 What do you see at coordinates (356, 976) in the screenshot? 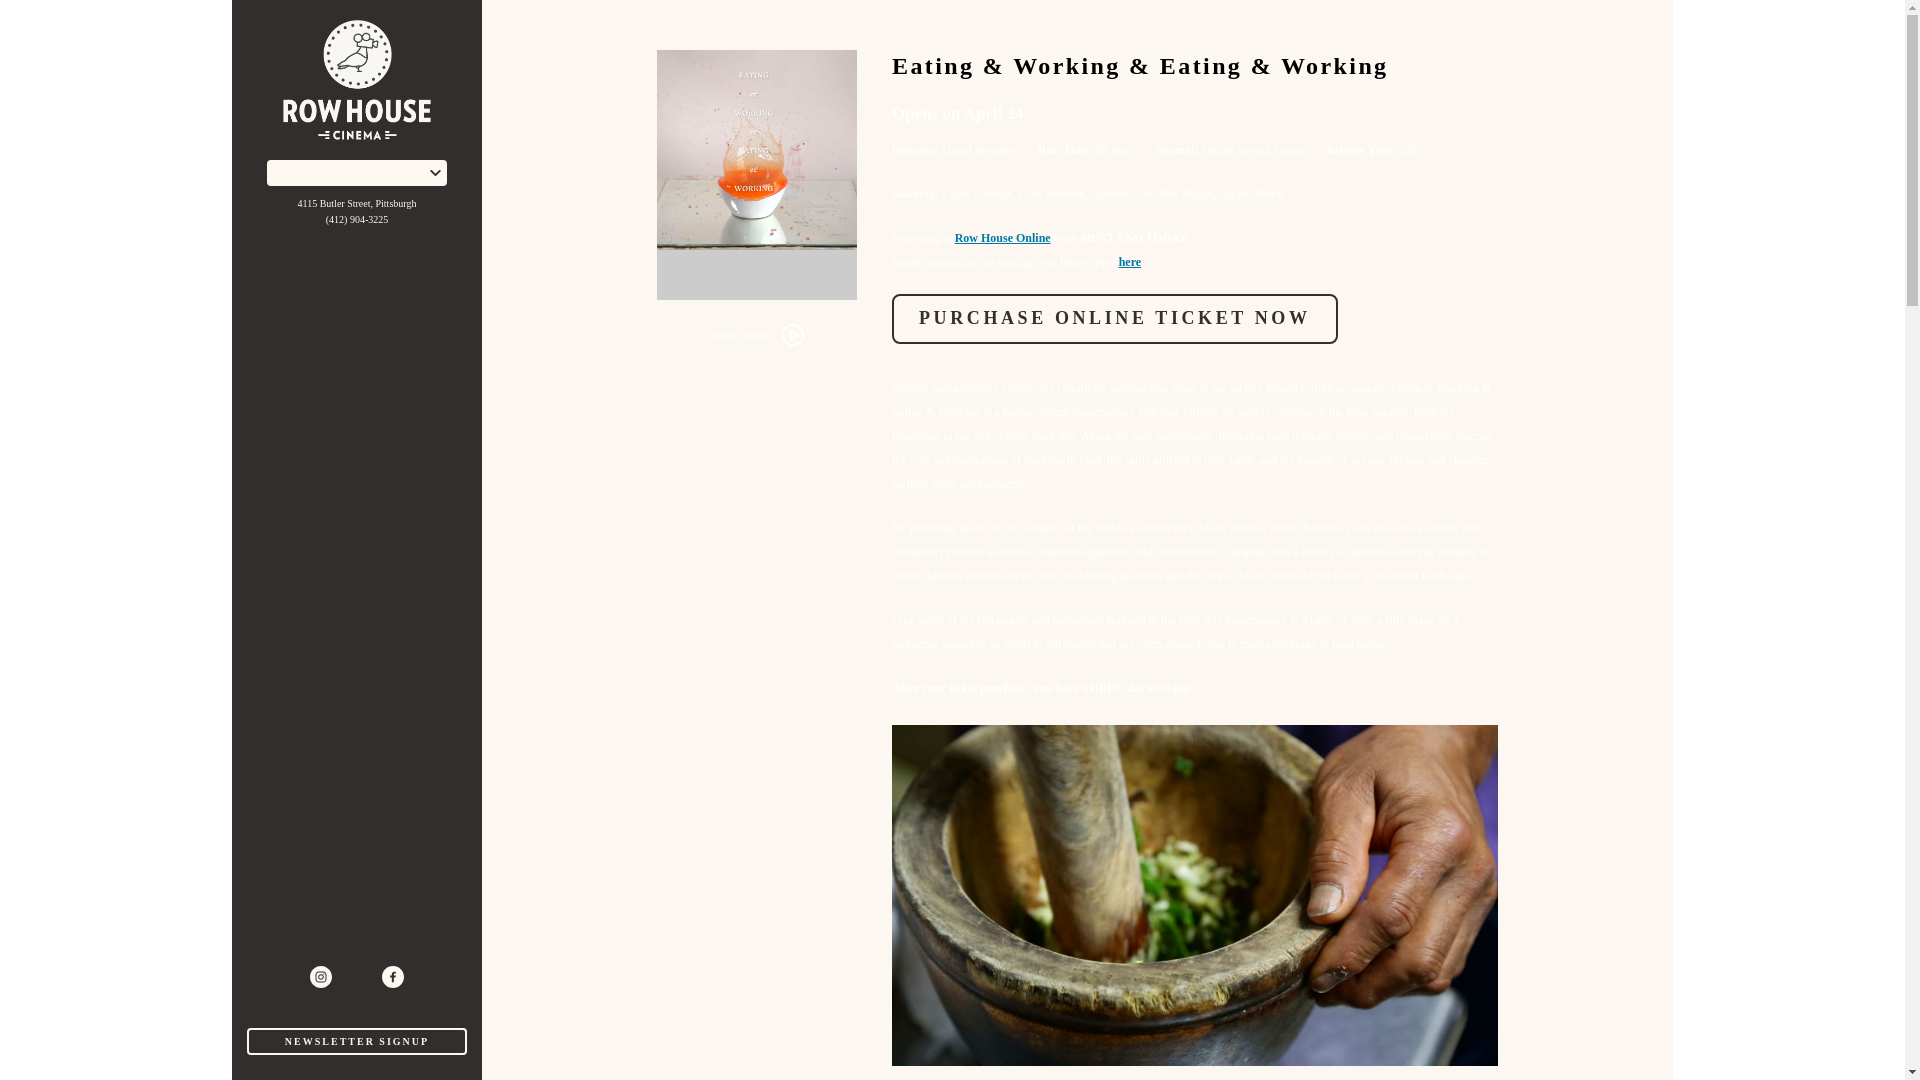
I see `twitter` at bounding box center [356, 976].